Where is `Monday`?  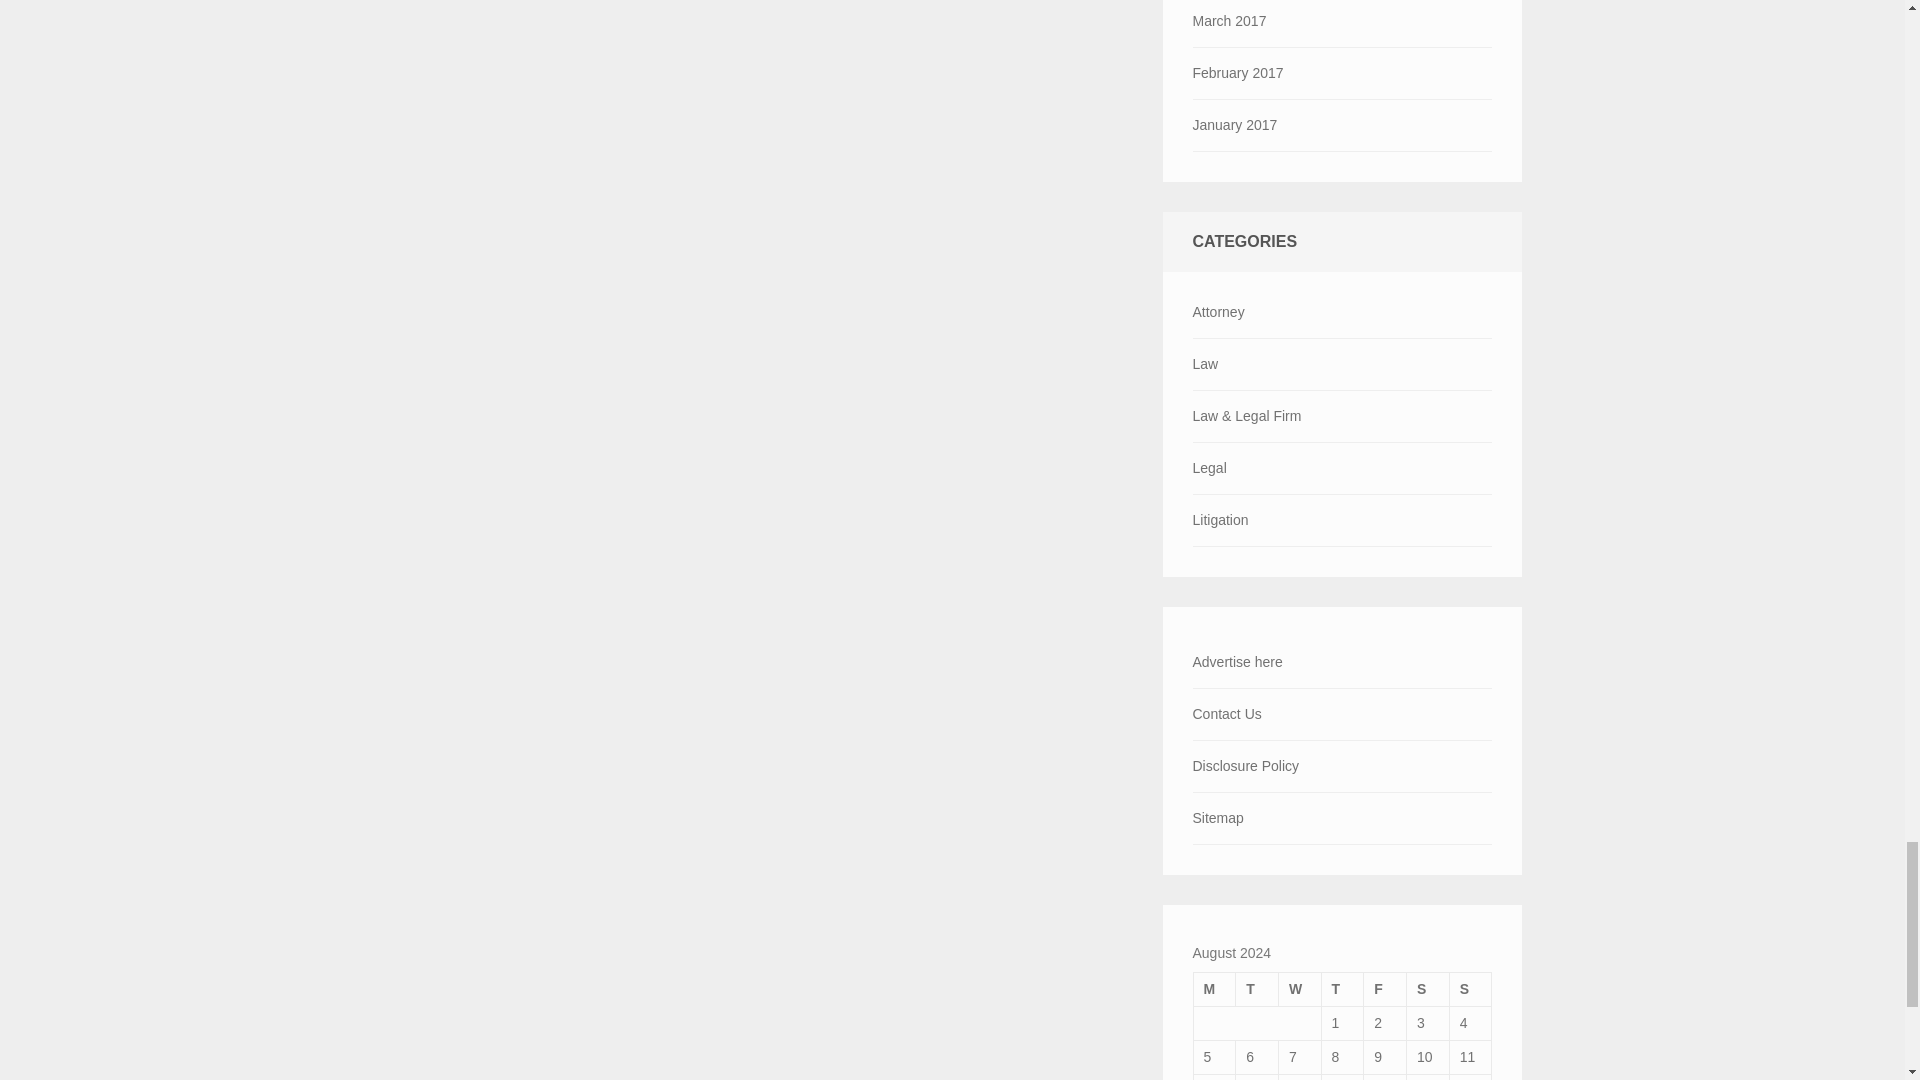 Monday is located at coordinates (1214, 988).